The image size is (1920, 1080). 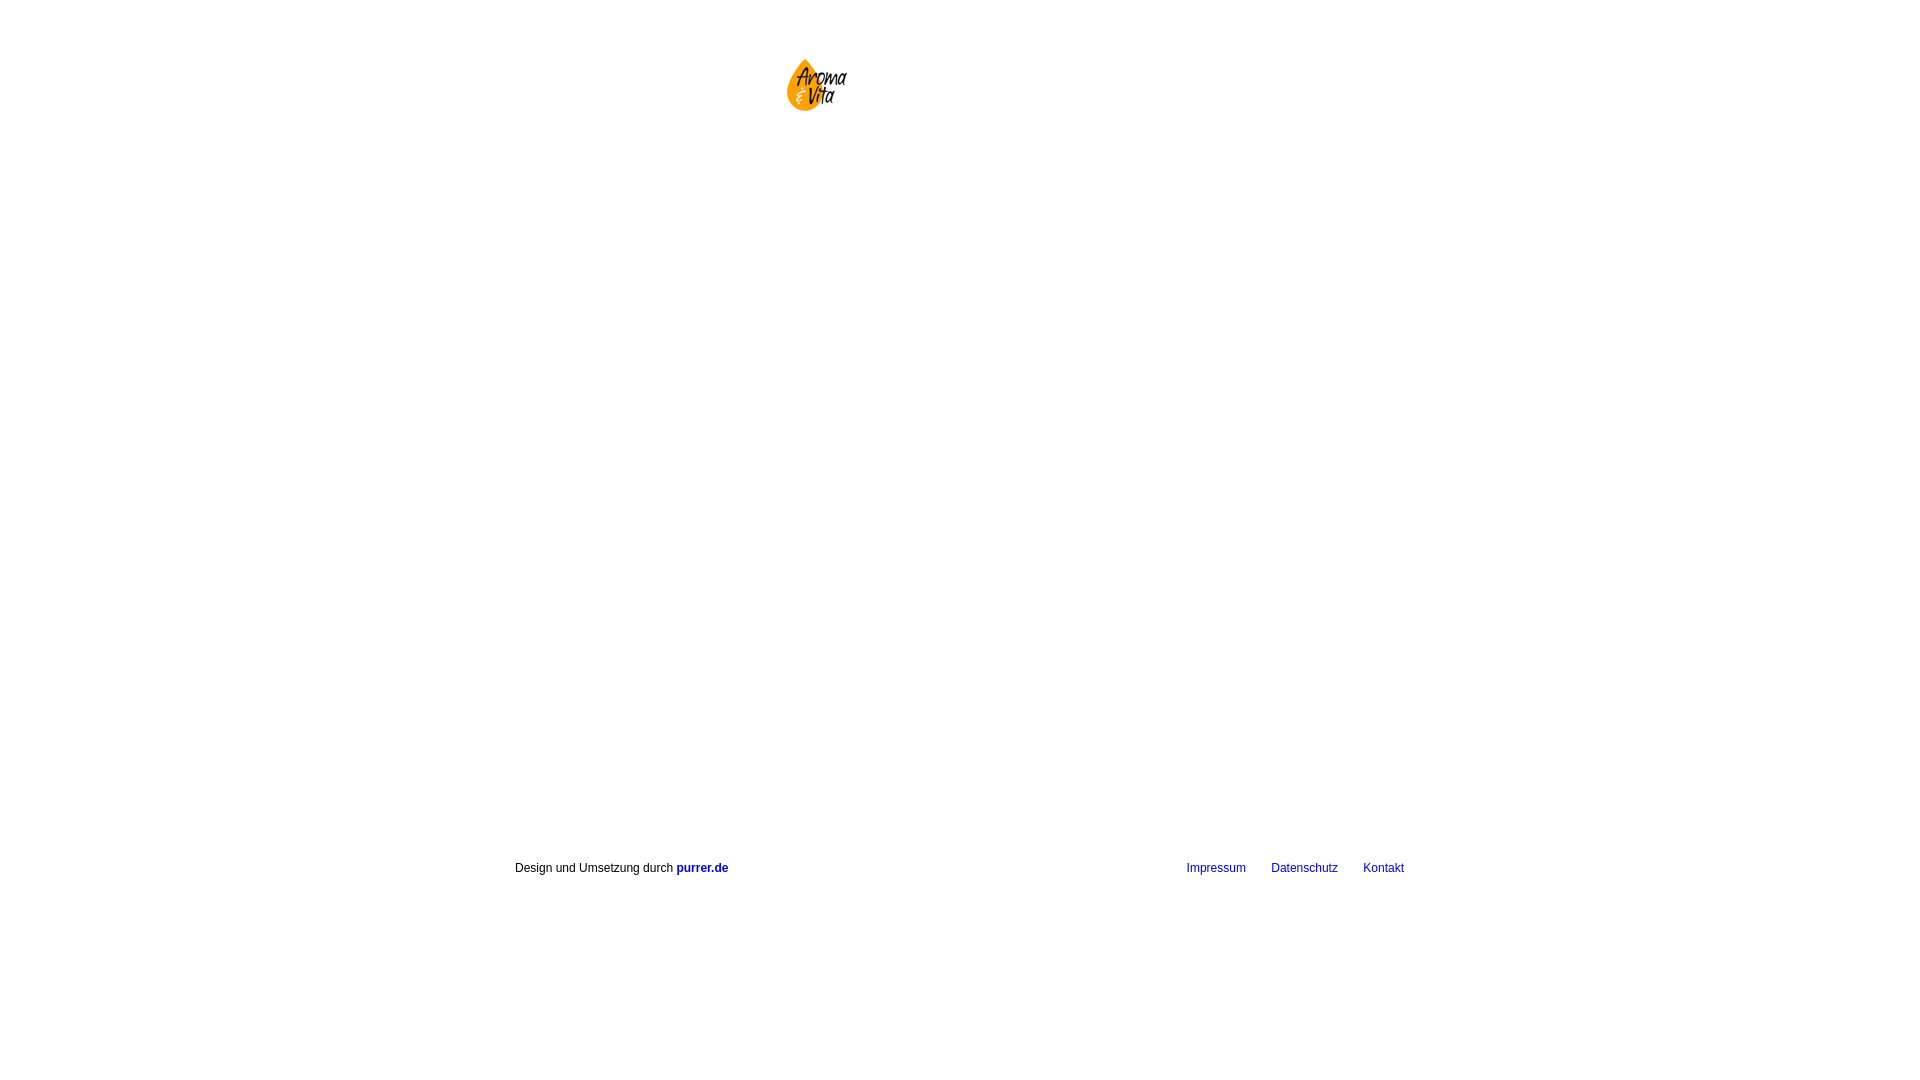 What do you see at coordinates (1015, 72) in the screenshot?
I see `Aromatherapie` at bounding box center [1015, 72].